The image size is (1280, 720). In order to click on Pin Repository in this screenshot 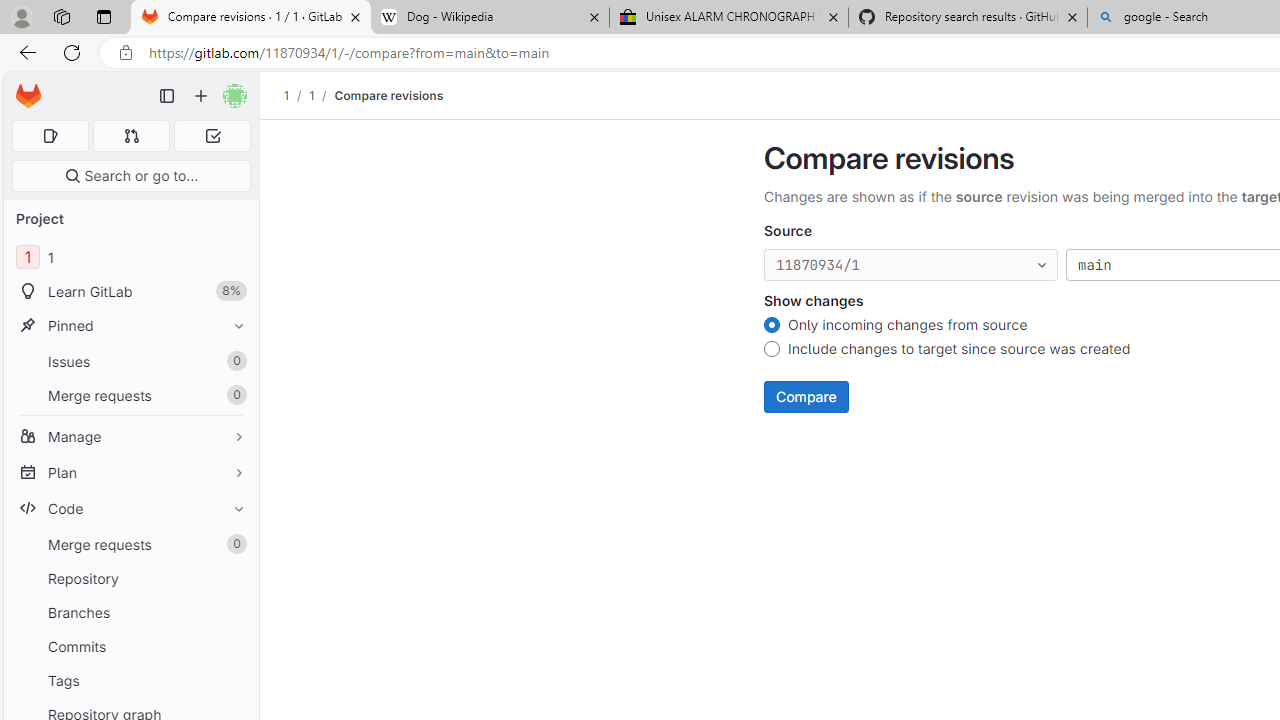, I will do `click(234, 578)`.